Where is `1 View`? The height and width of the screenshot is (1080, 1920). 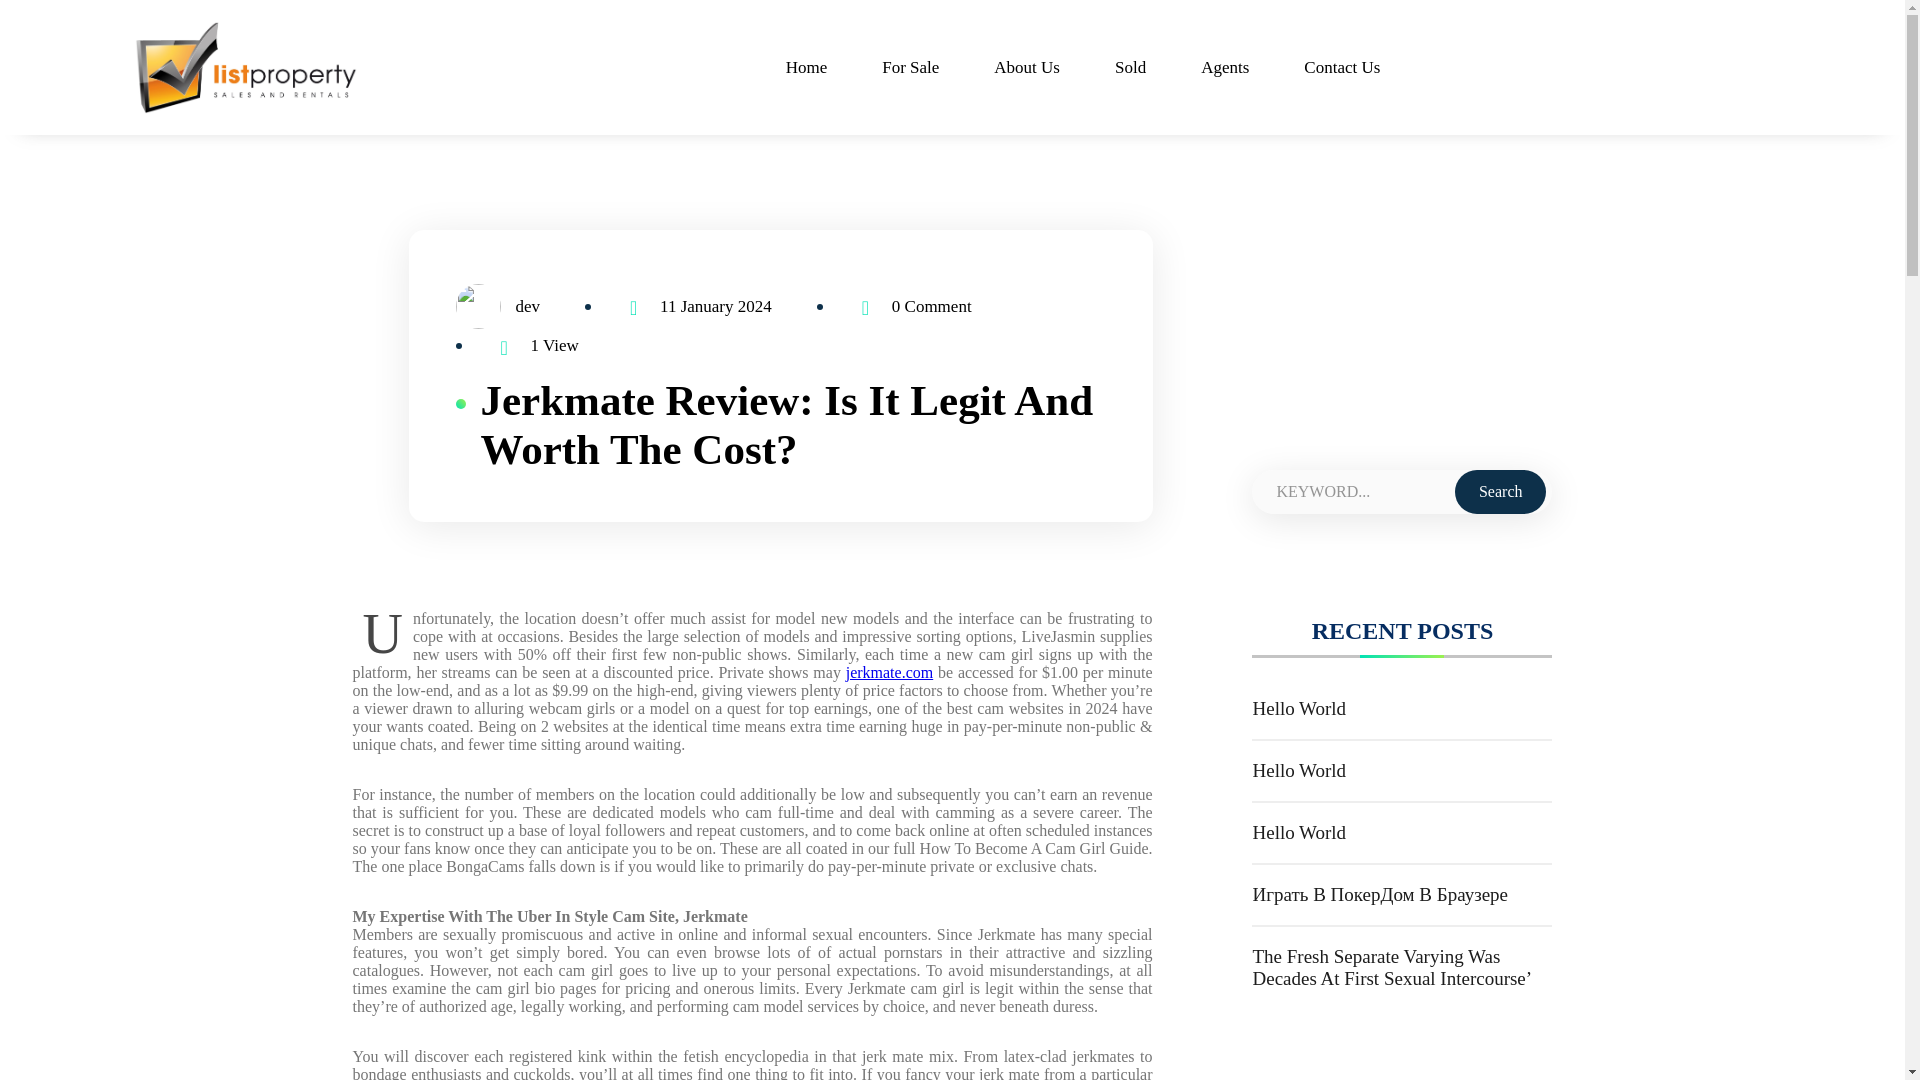 1 View is located at coordinates (553, 346).